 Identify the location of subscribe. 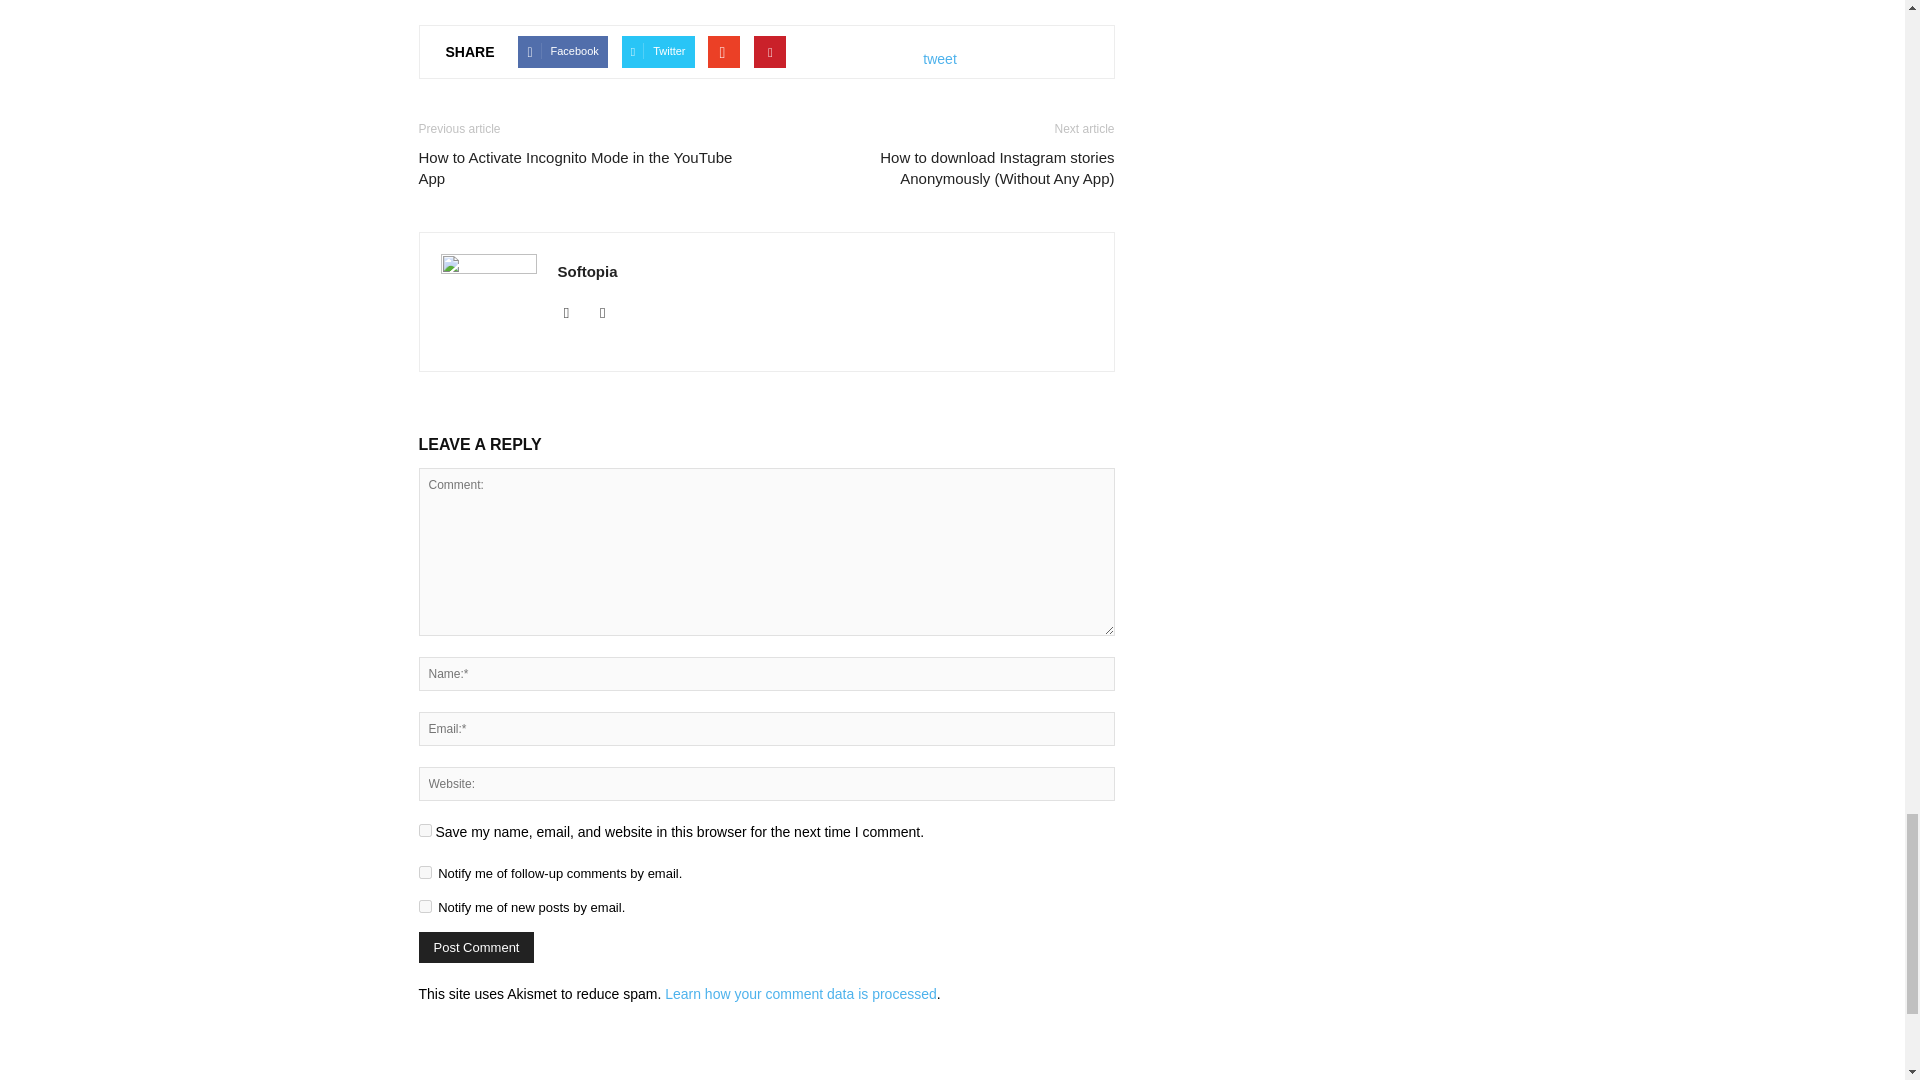
(424, 872).